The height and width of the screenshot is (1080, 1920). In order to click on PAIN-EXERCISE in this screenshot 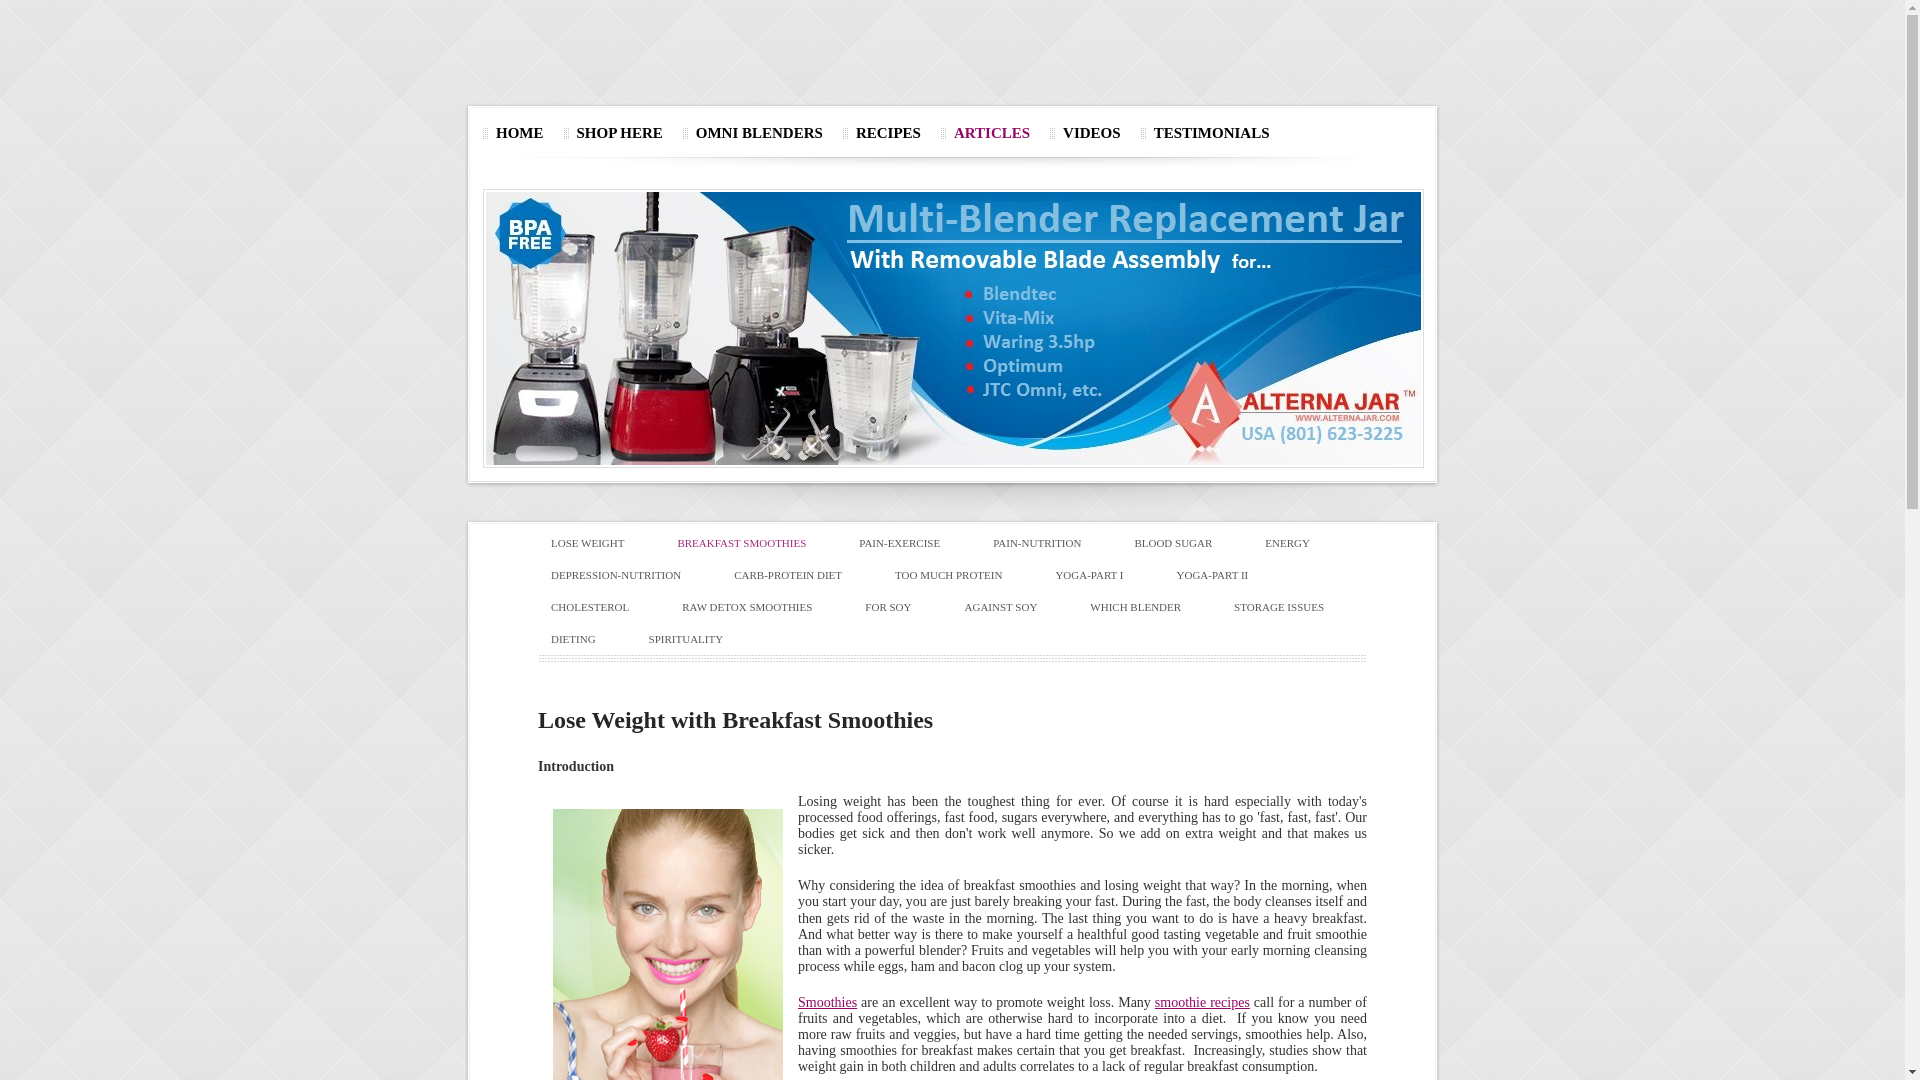, I will do `click(912, 543)`.